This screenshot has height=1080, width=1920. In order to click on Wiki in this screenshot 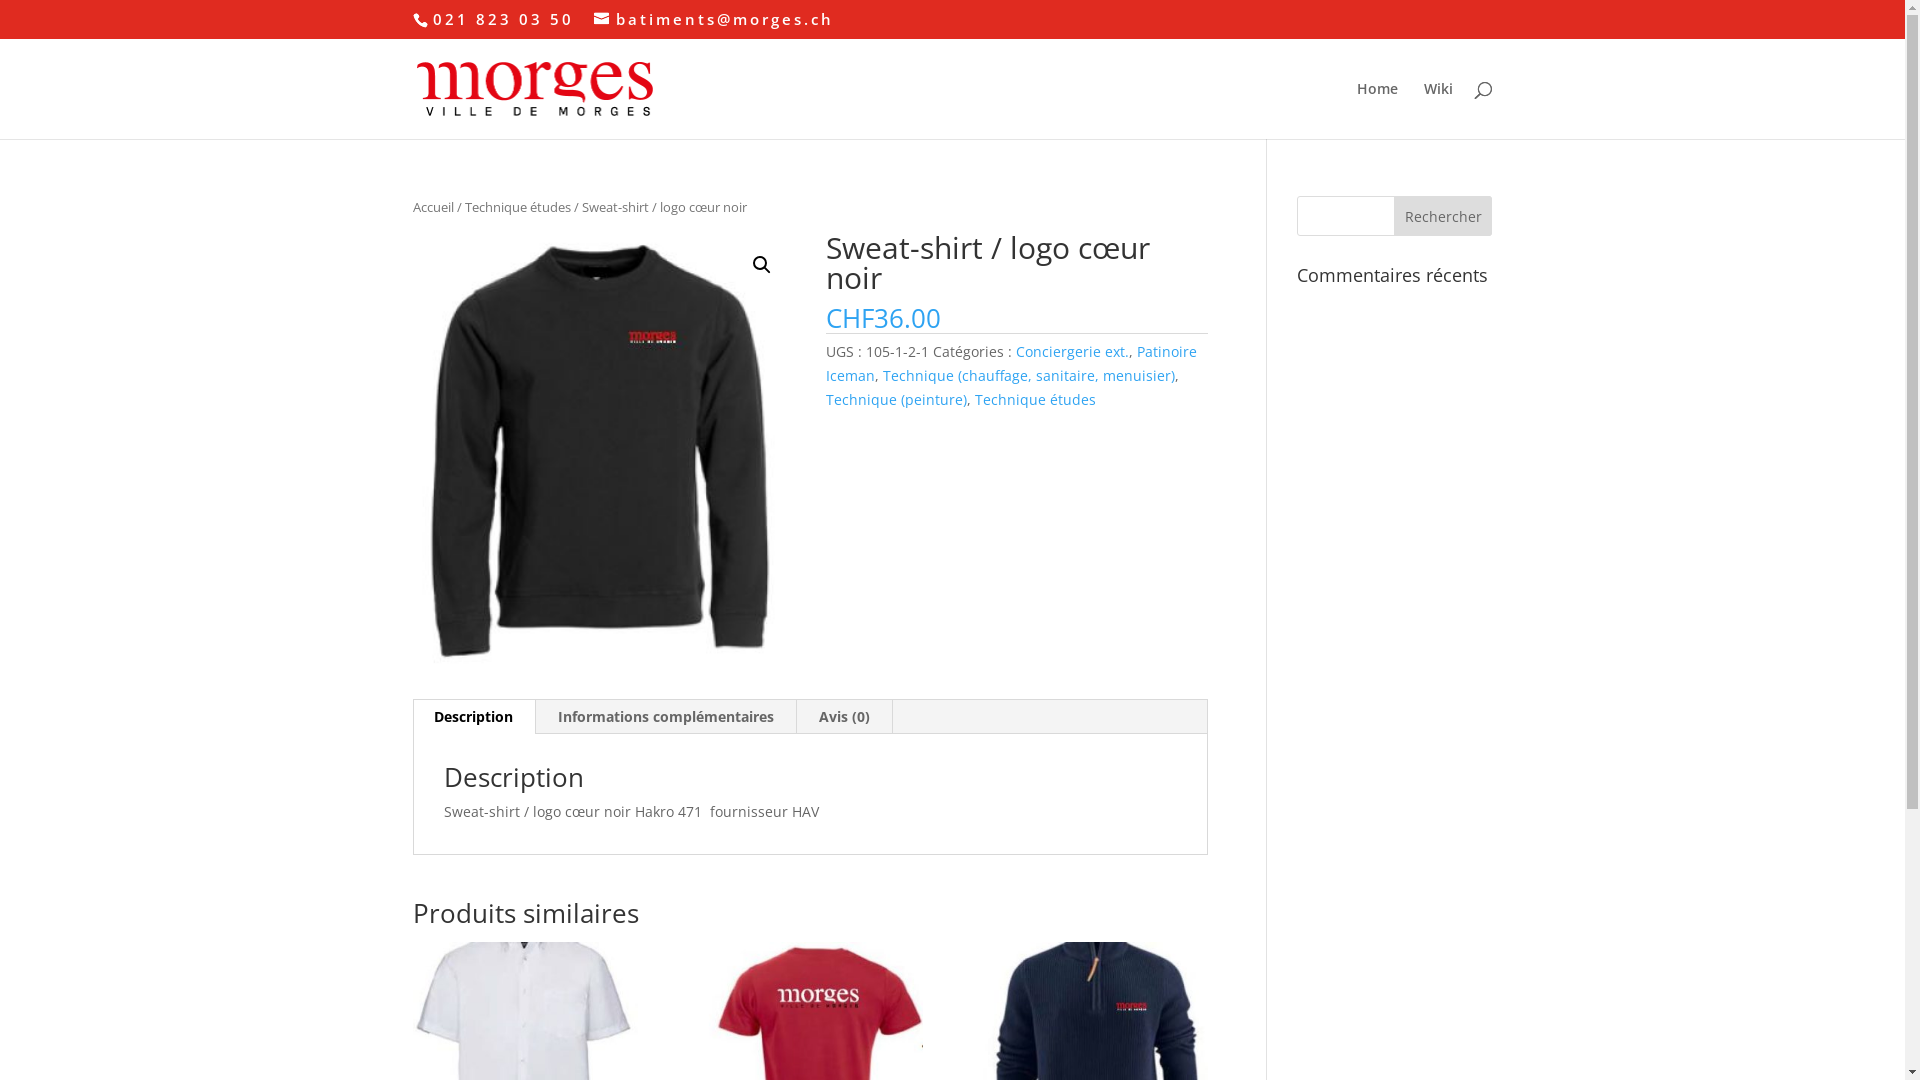, I will do `click(1438, 110)`.